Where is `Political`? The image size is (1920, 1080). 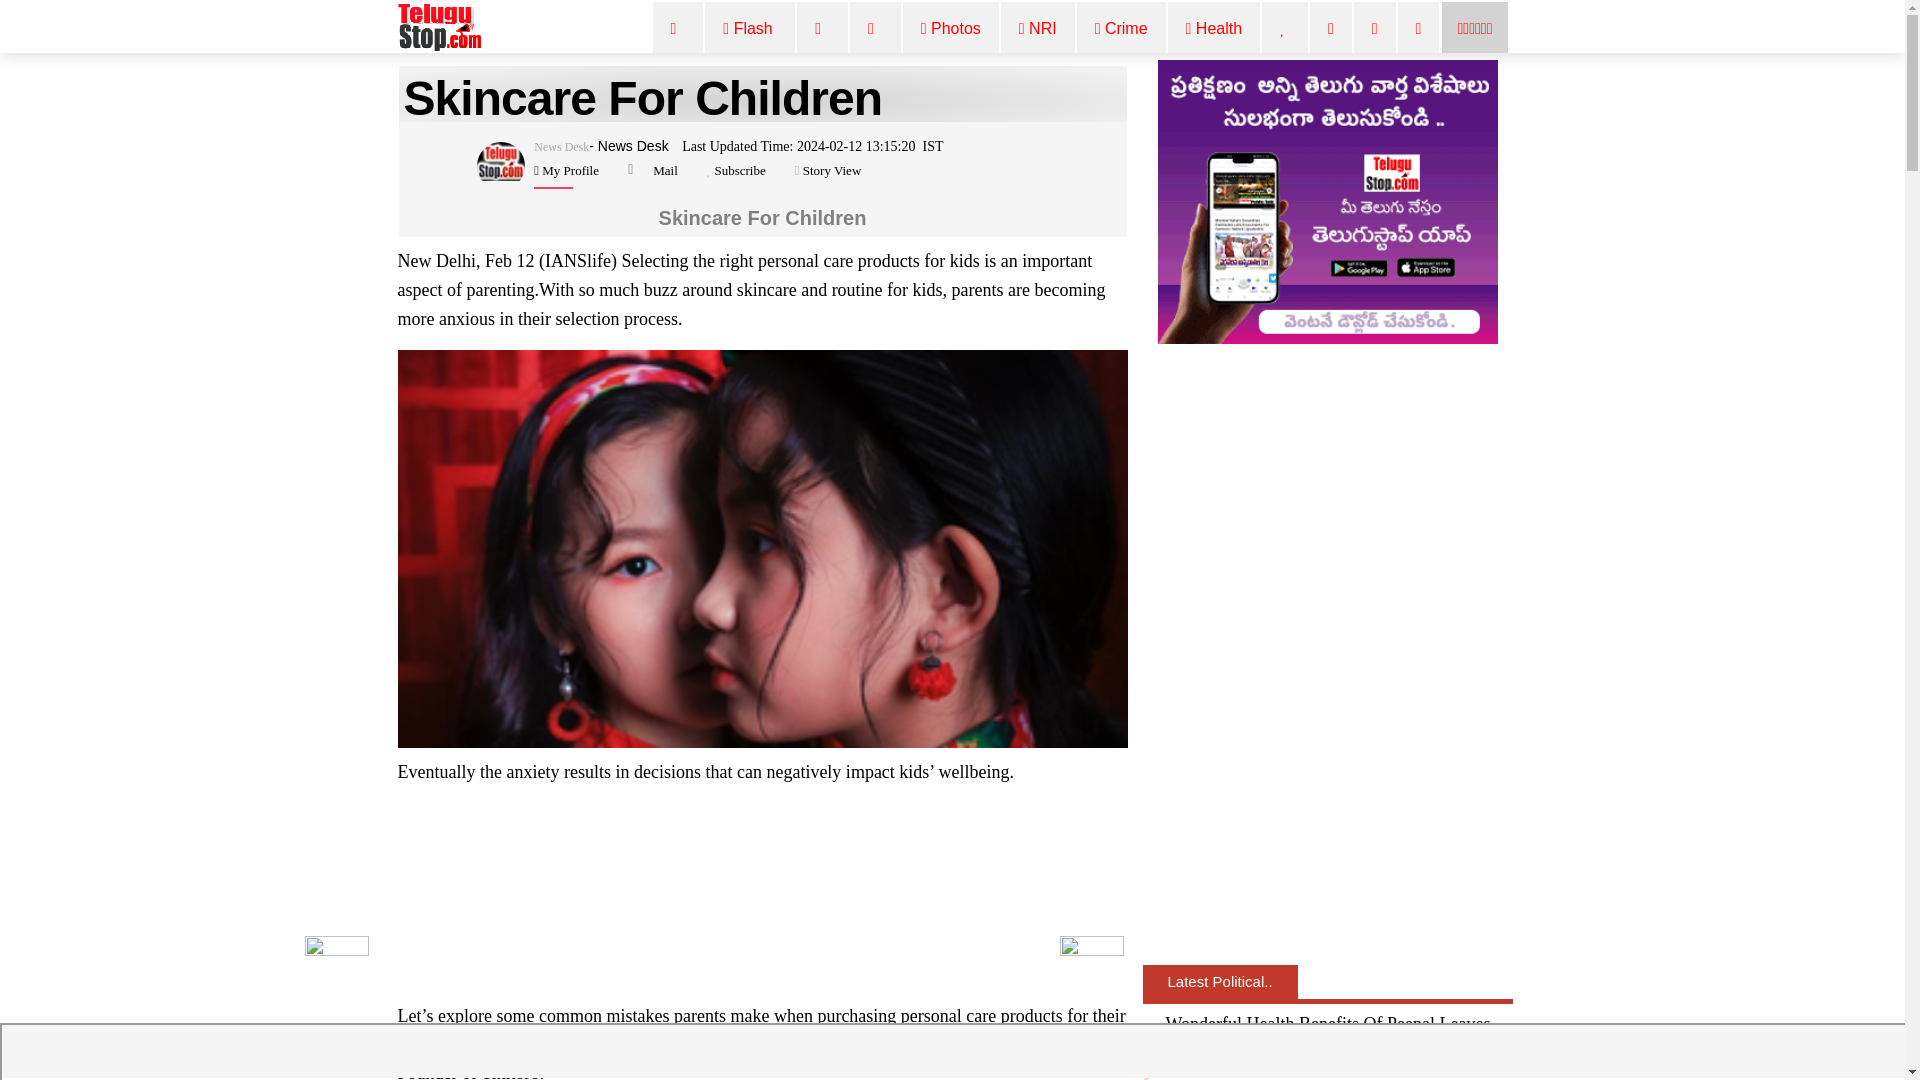 Political is located at coordinates (876, 30).